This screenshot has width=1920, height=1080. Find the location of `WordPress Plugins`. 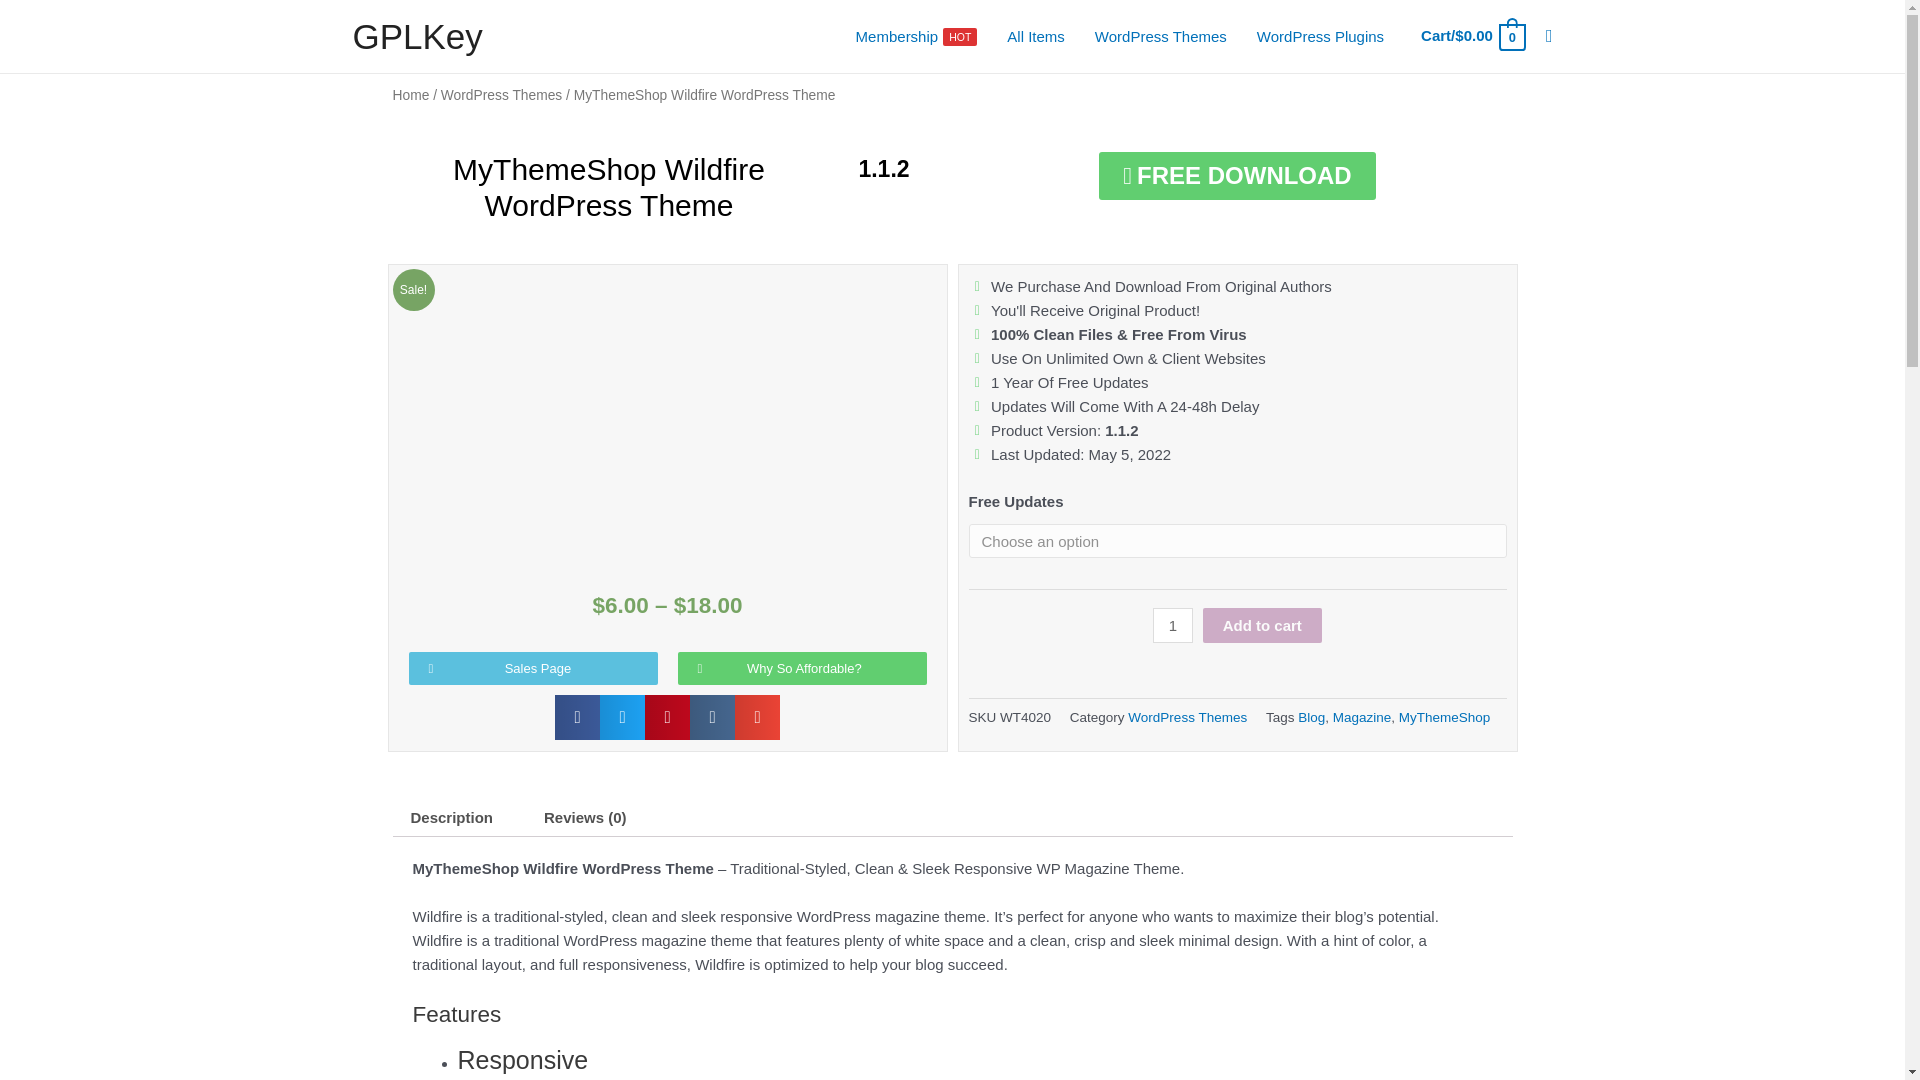

WordPress Plugins is located at coordinates (916, 37).